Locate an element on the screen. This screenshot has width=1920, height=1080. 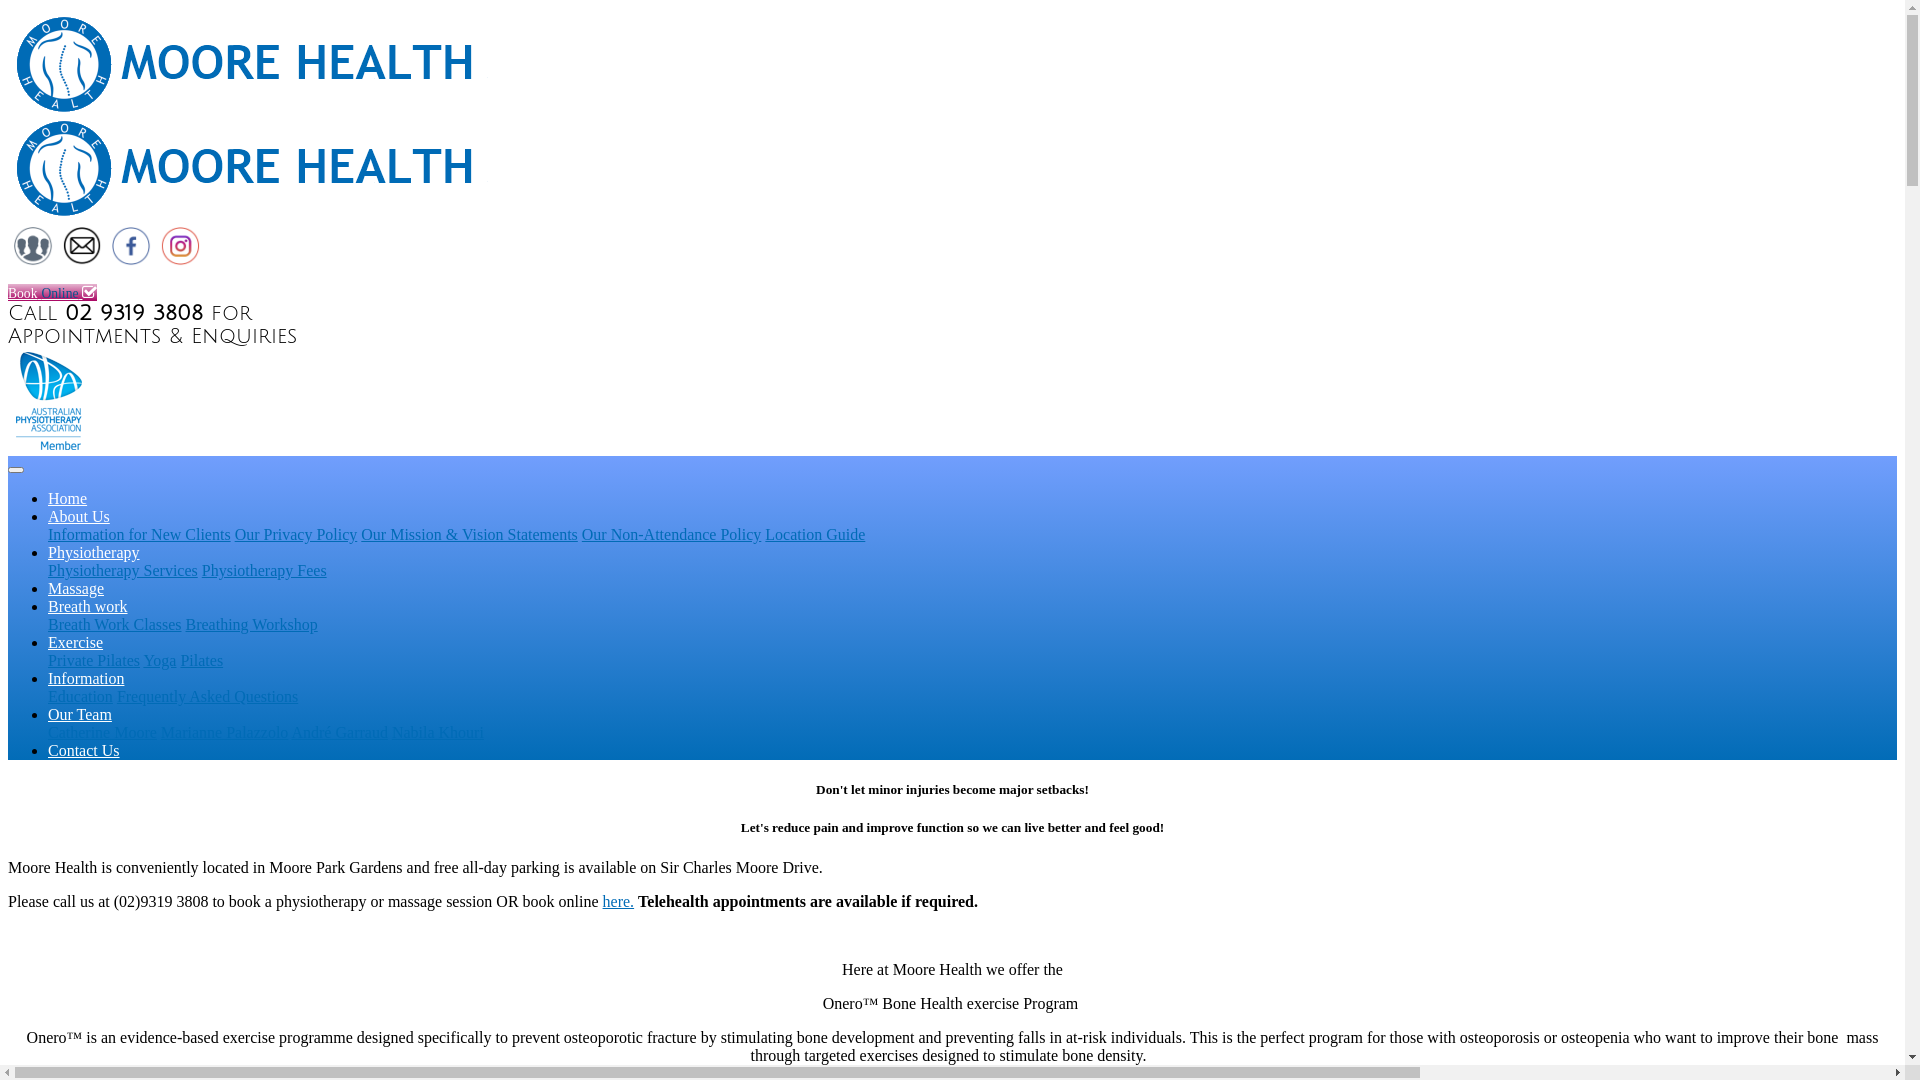
Physiotherapy Services is located at coordinates (123, 570).